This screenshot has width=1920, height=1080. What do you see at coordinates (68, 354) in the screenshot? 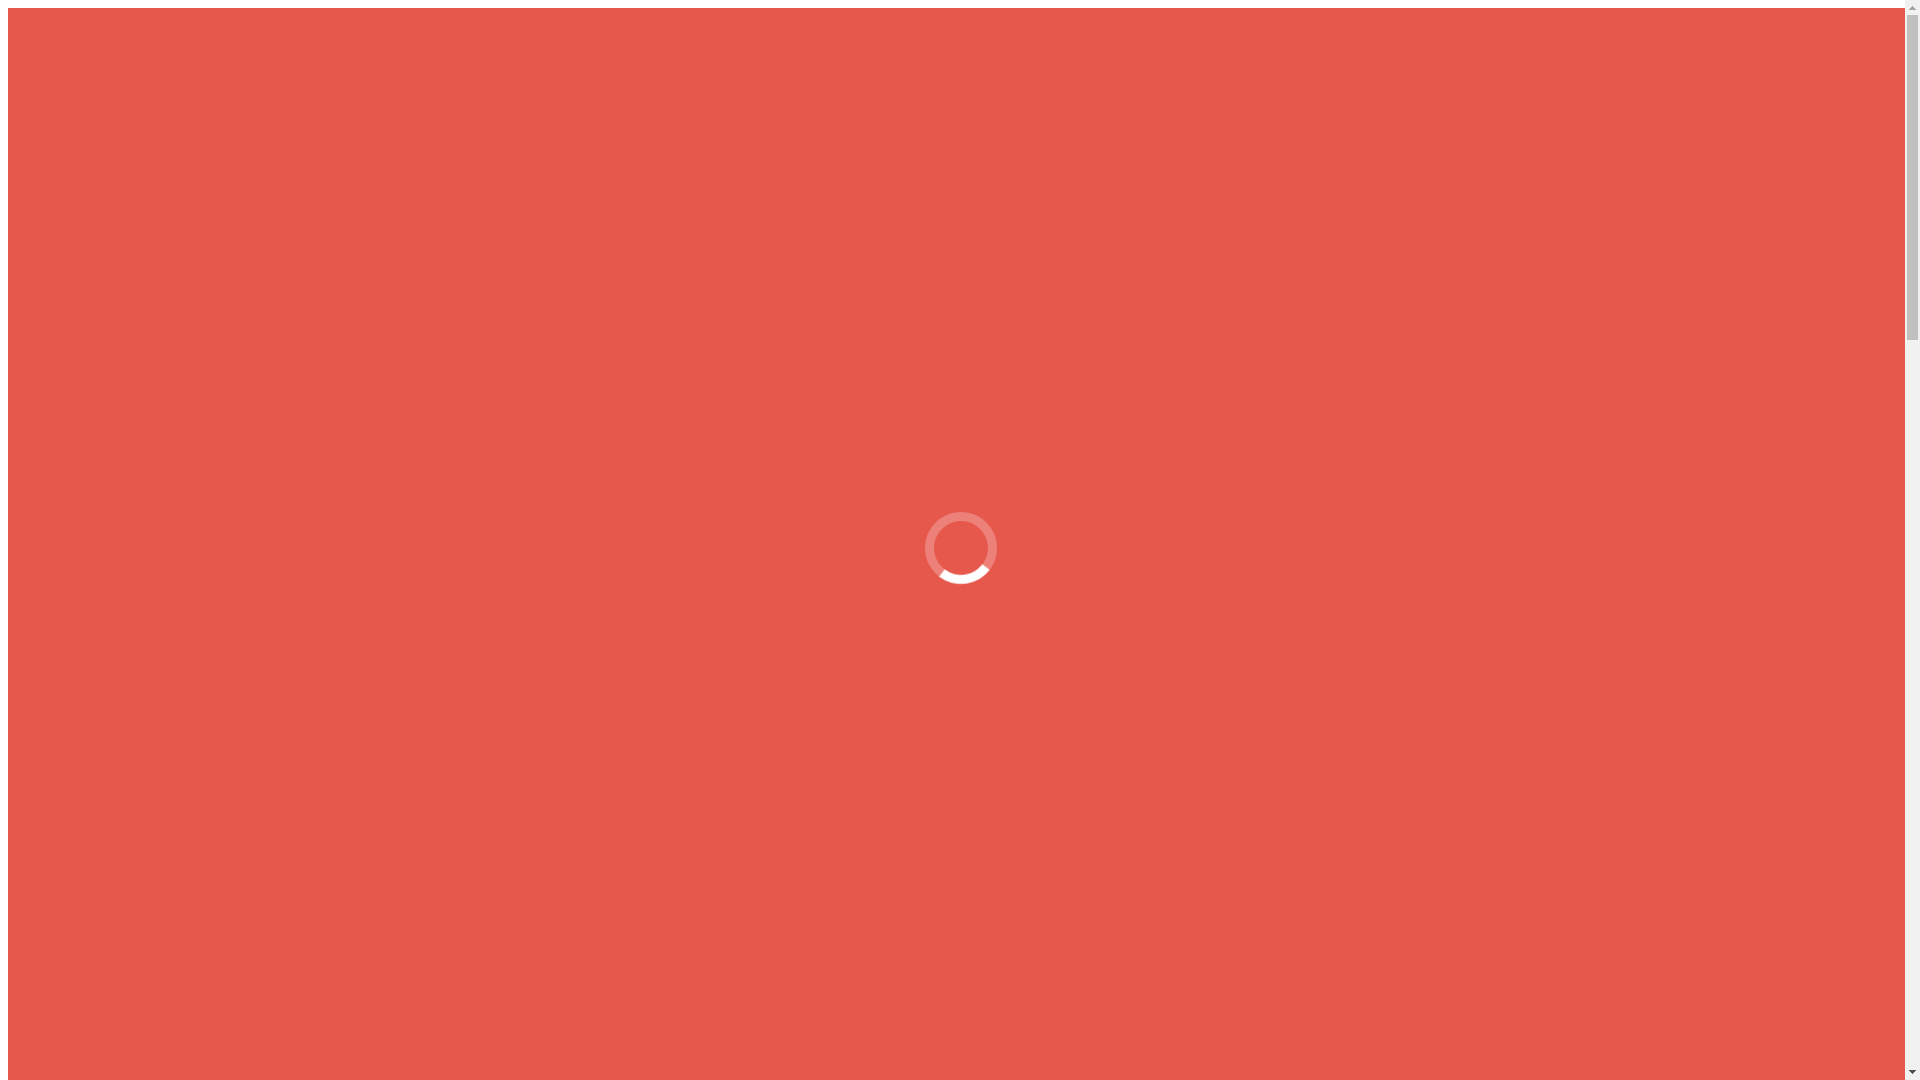
I see `Home` at bounding box center [68, 354].